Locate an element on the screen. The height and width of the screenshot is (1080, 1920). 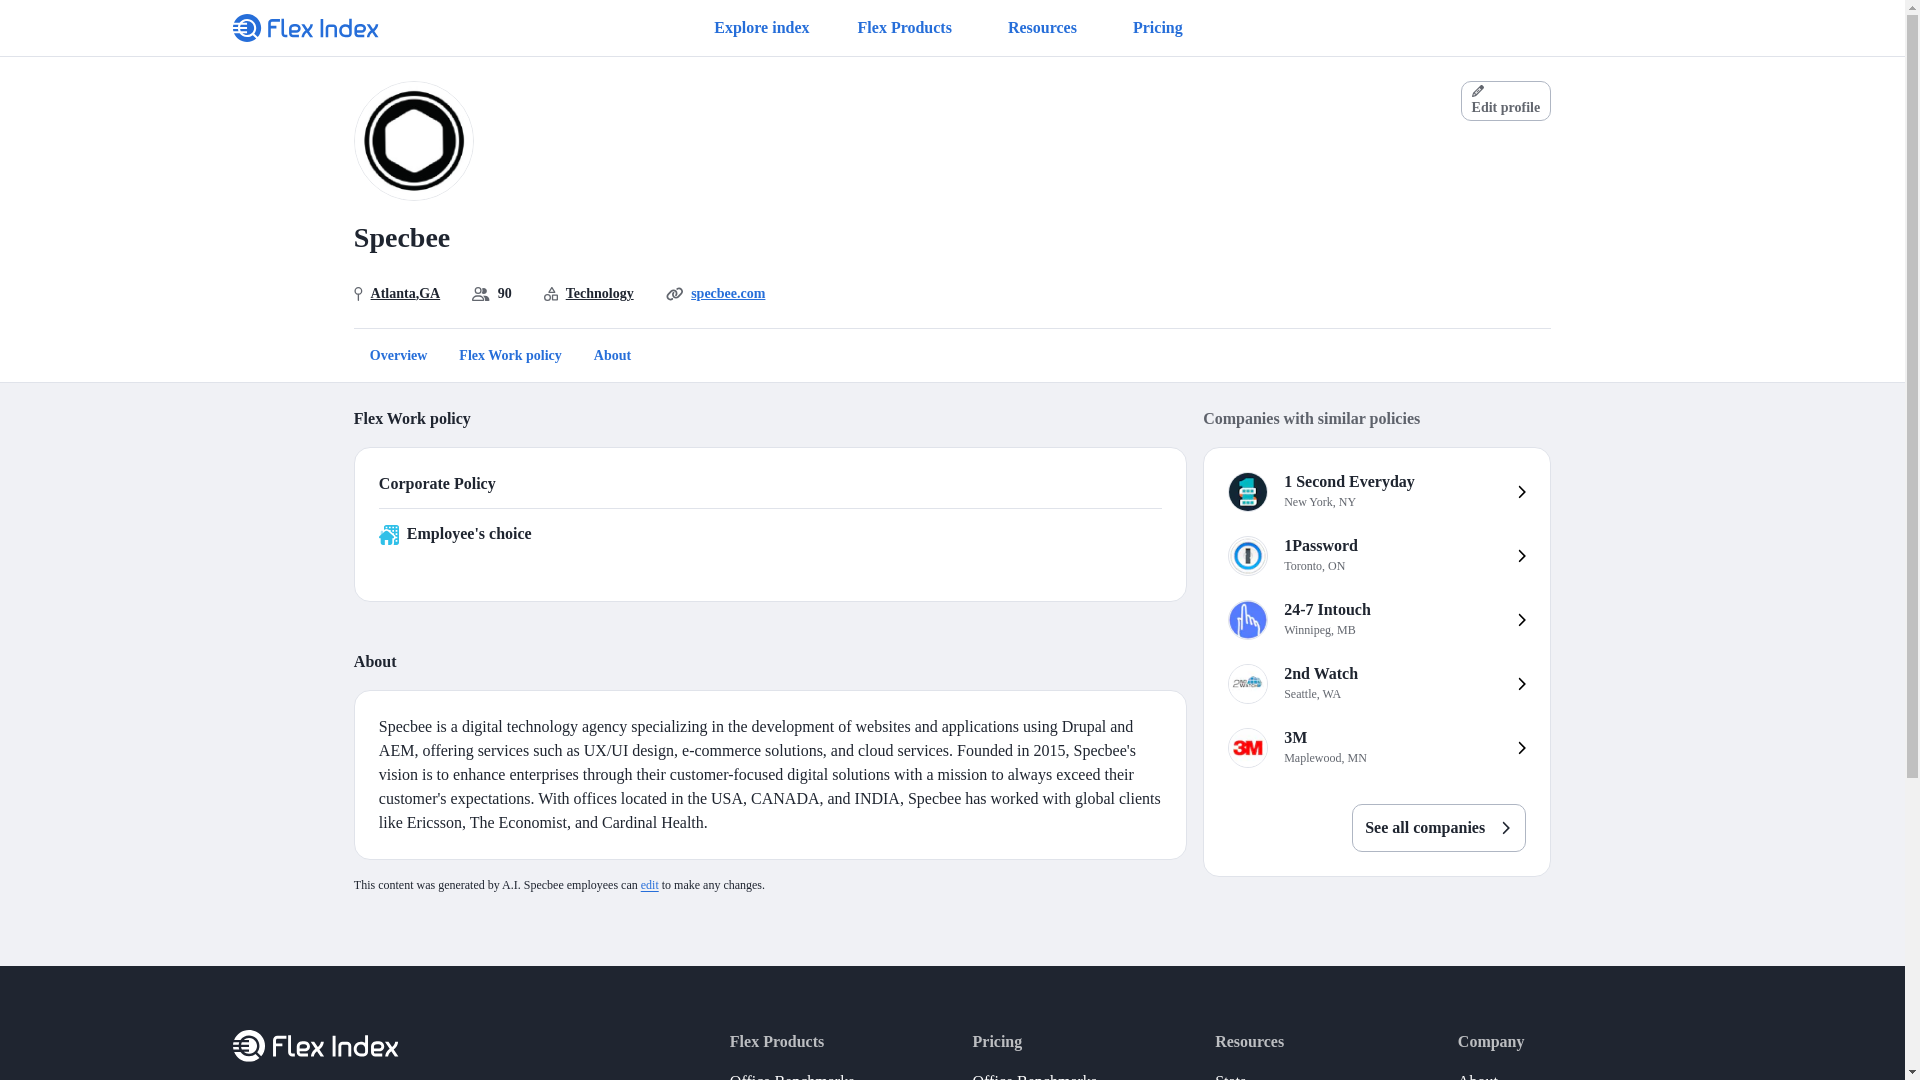
Office Benchmarks is located at coordinates (1376, 492).